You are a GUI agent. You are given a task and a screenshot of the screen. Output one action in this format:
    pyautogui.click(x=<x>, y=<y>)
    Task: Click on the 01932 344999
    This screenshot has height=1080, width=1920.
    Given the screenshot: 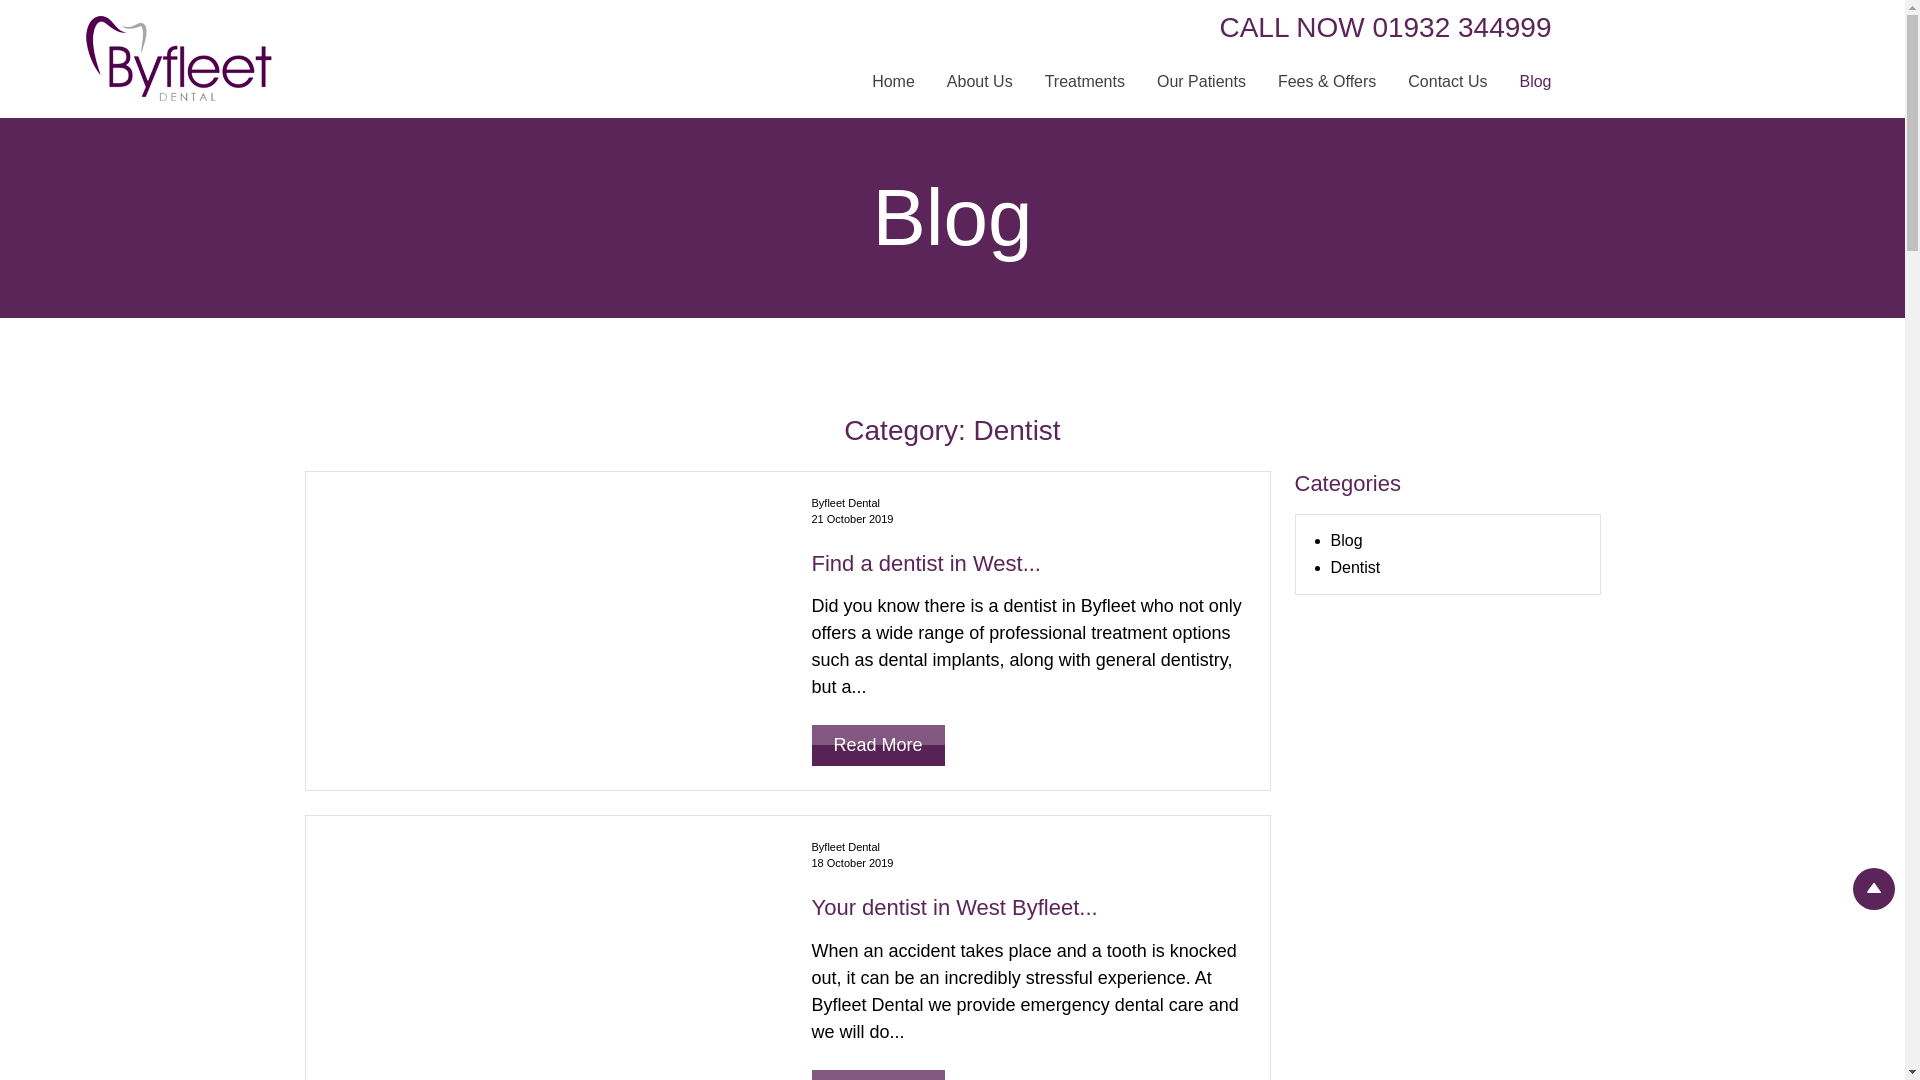 What is the action you would take?
    pyautogui.click(x=1462, y=27)
    